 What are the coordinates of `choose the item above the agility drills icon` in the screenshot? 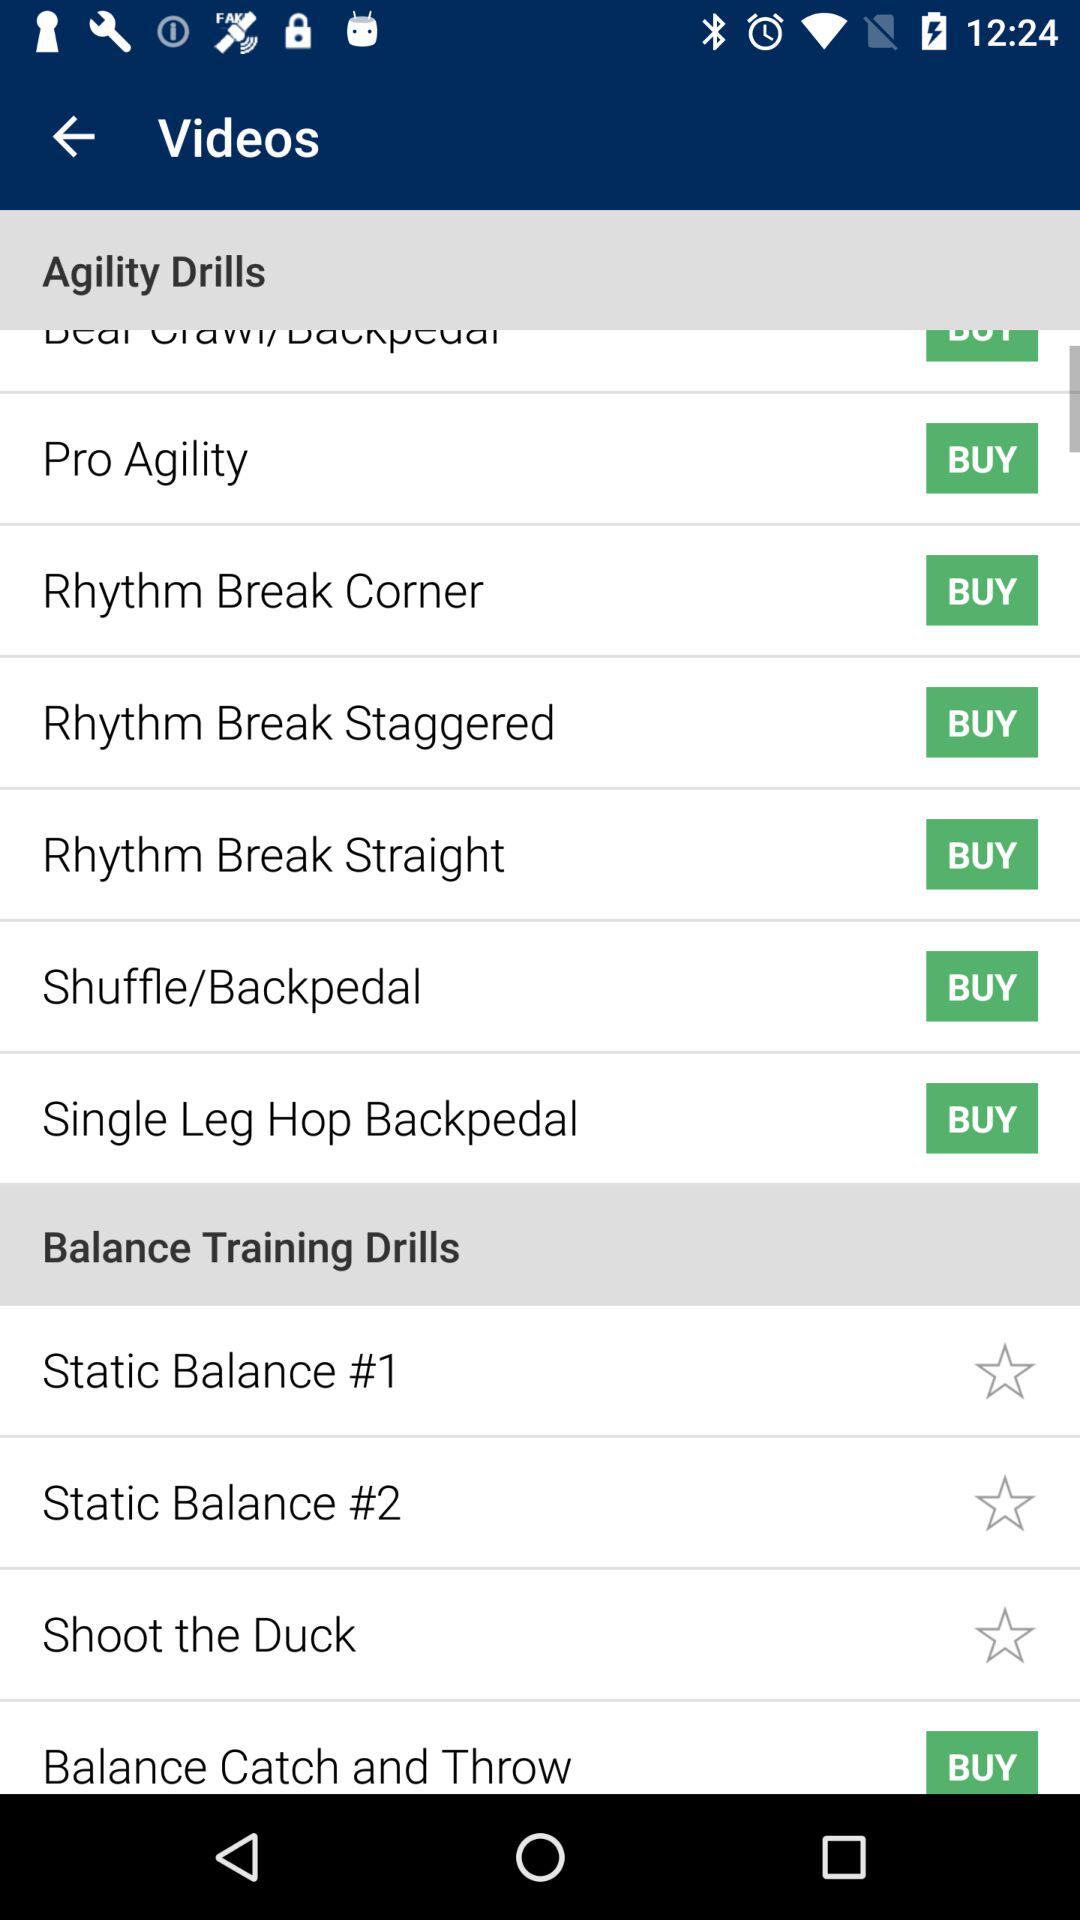 It's located at (73, 136).